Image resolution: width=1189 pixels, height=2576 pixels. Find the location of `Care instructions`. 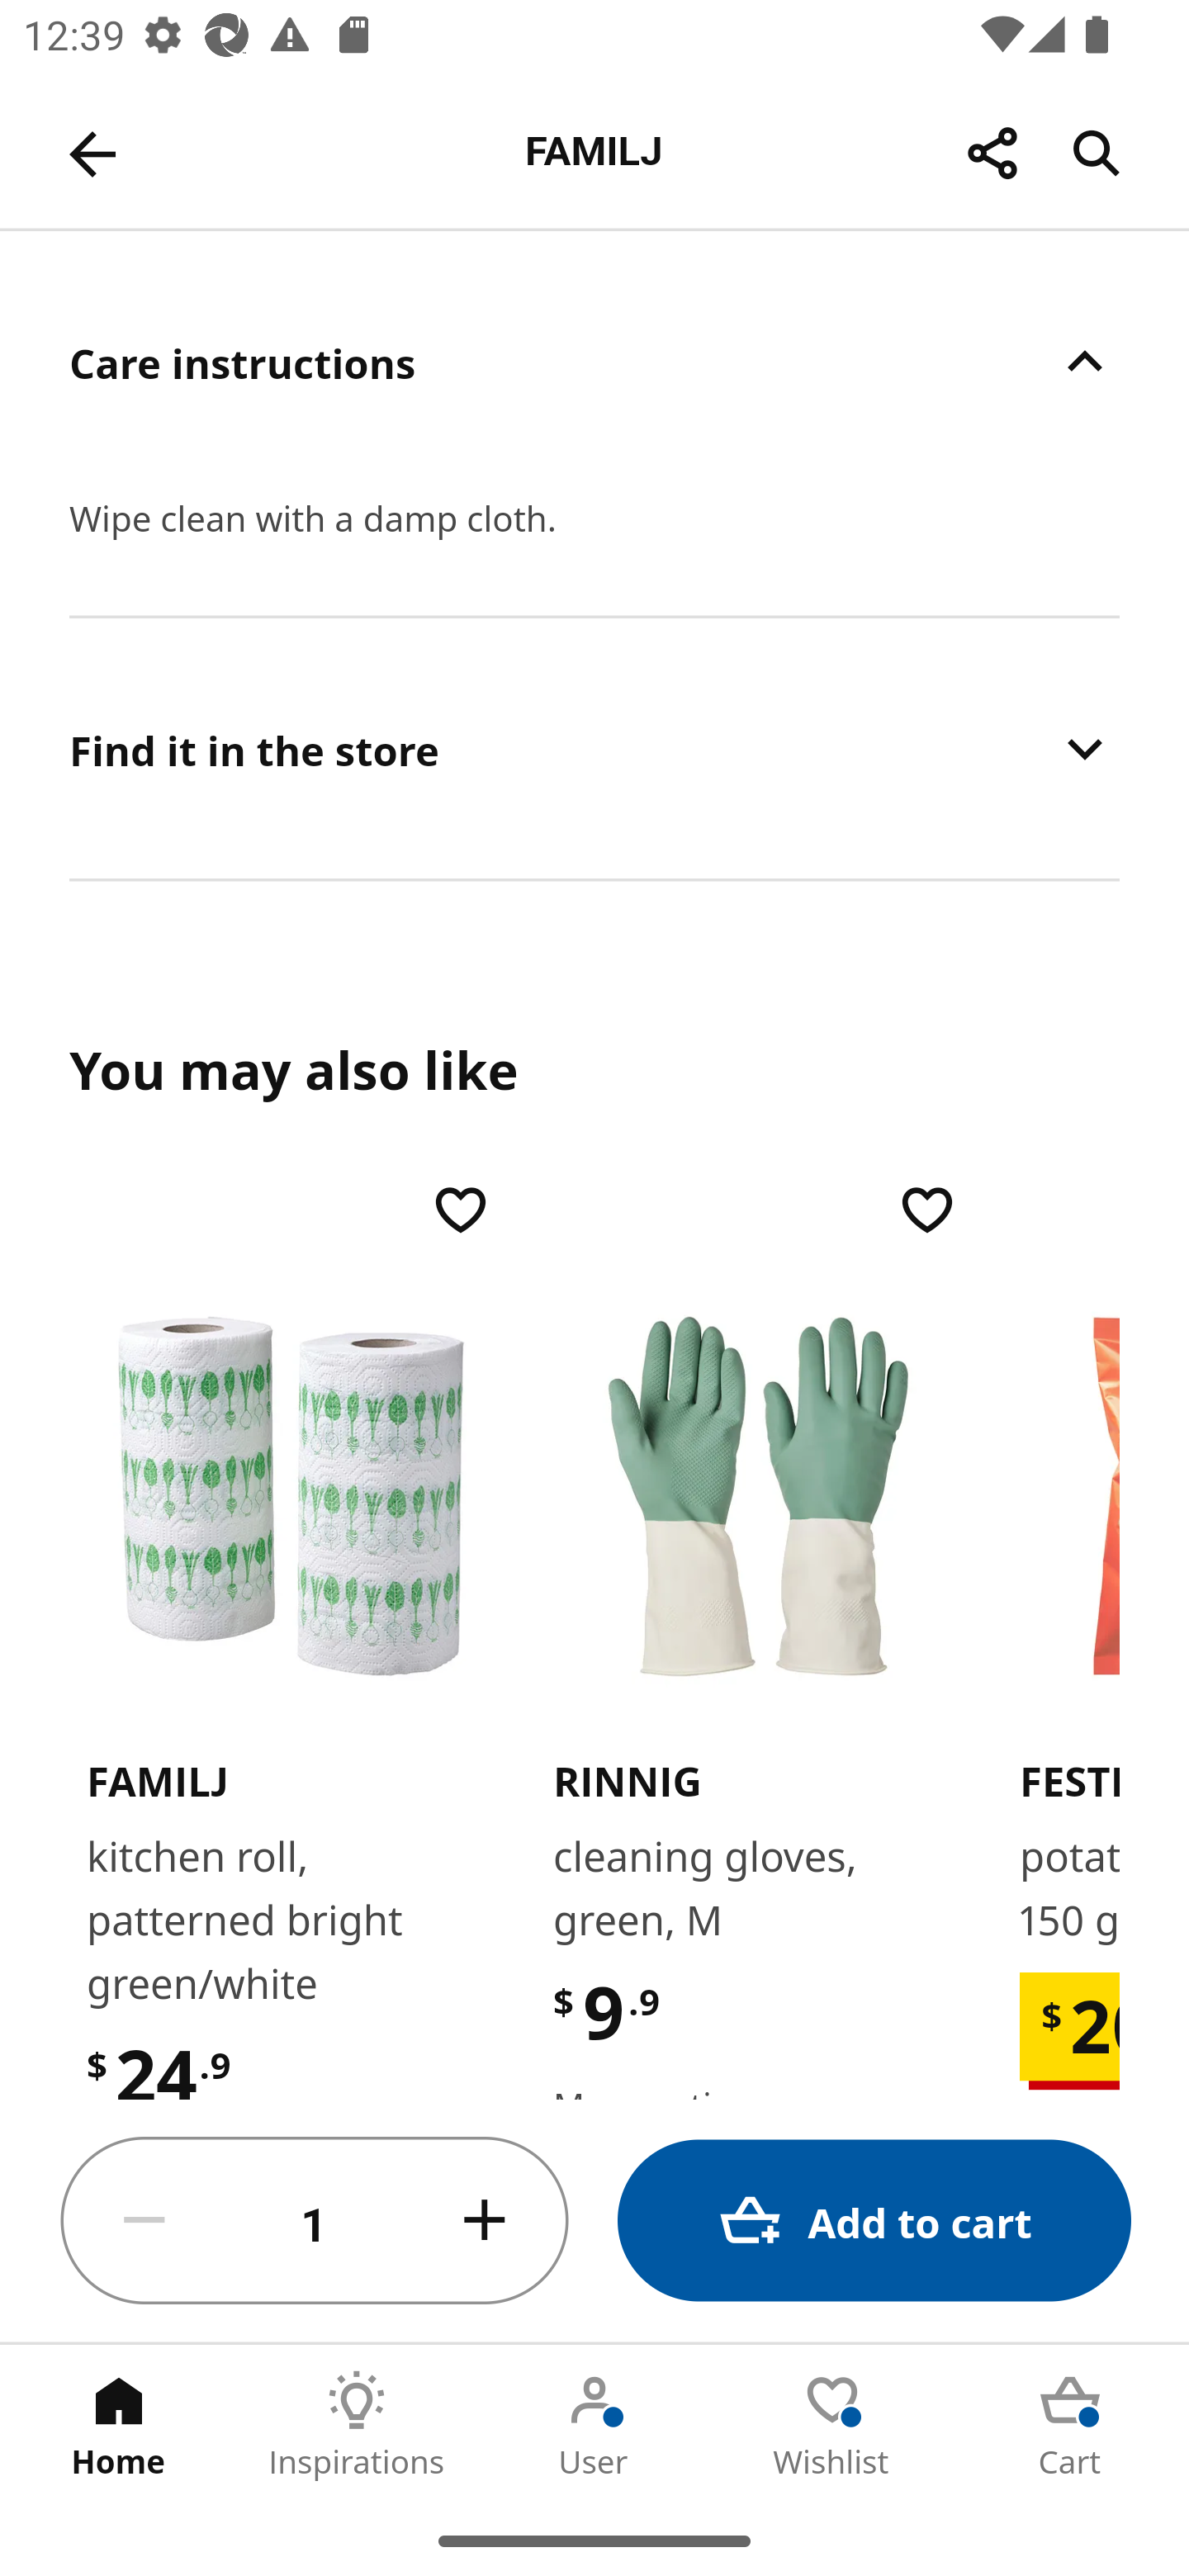

Care instructions is located at coordinates (594, 362).